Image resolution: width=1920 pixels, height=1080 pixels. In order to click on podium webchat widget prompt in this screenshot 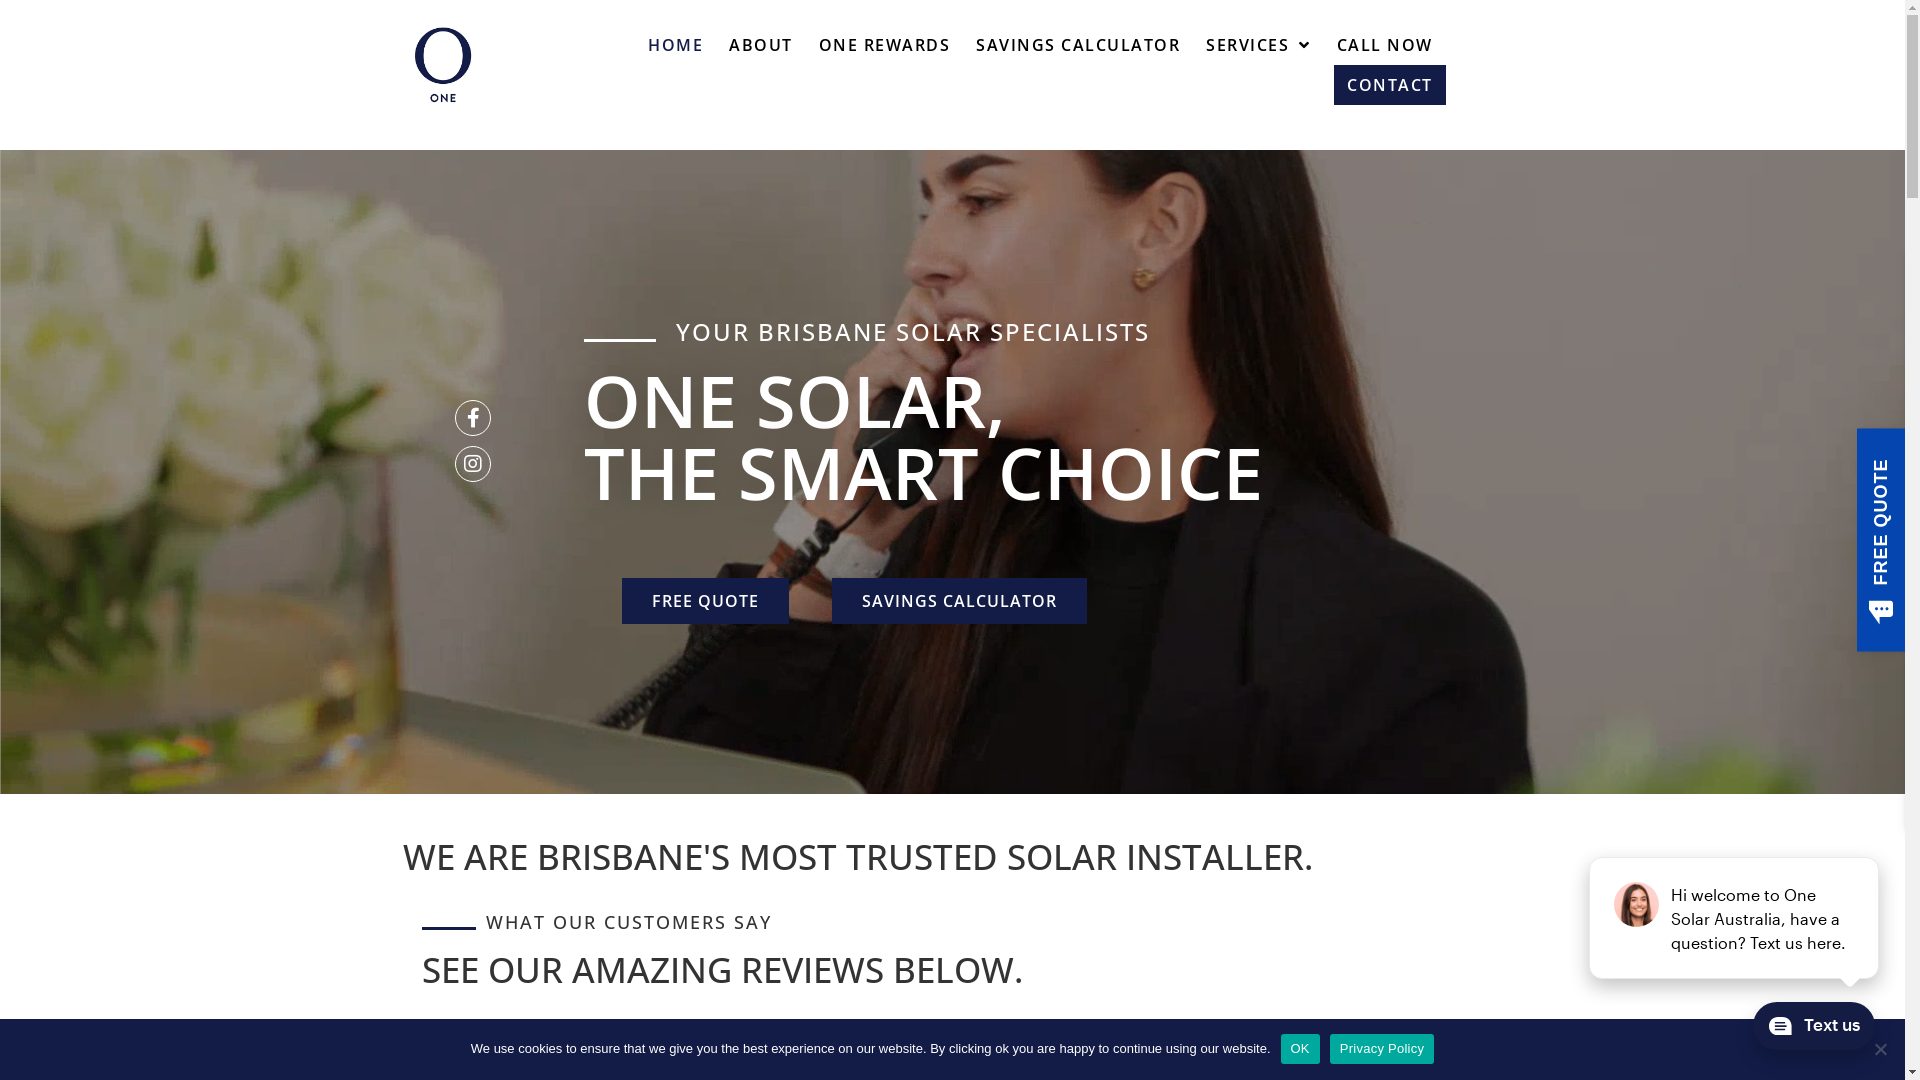, I will do `click(1735, 918)`.